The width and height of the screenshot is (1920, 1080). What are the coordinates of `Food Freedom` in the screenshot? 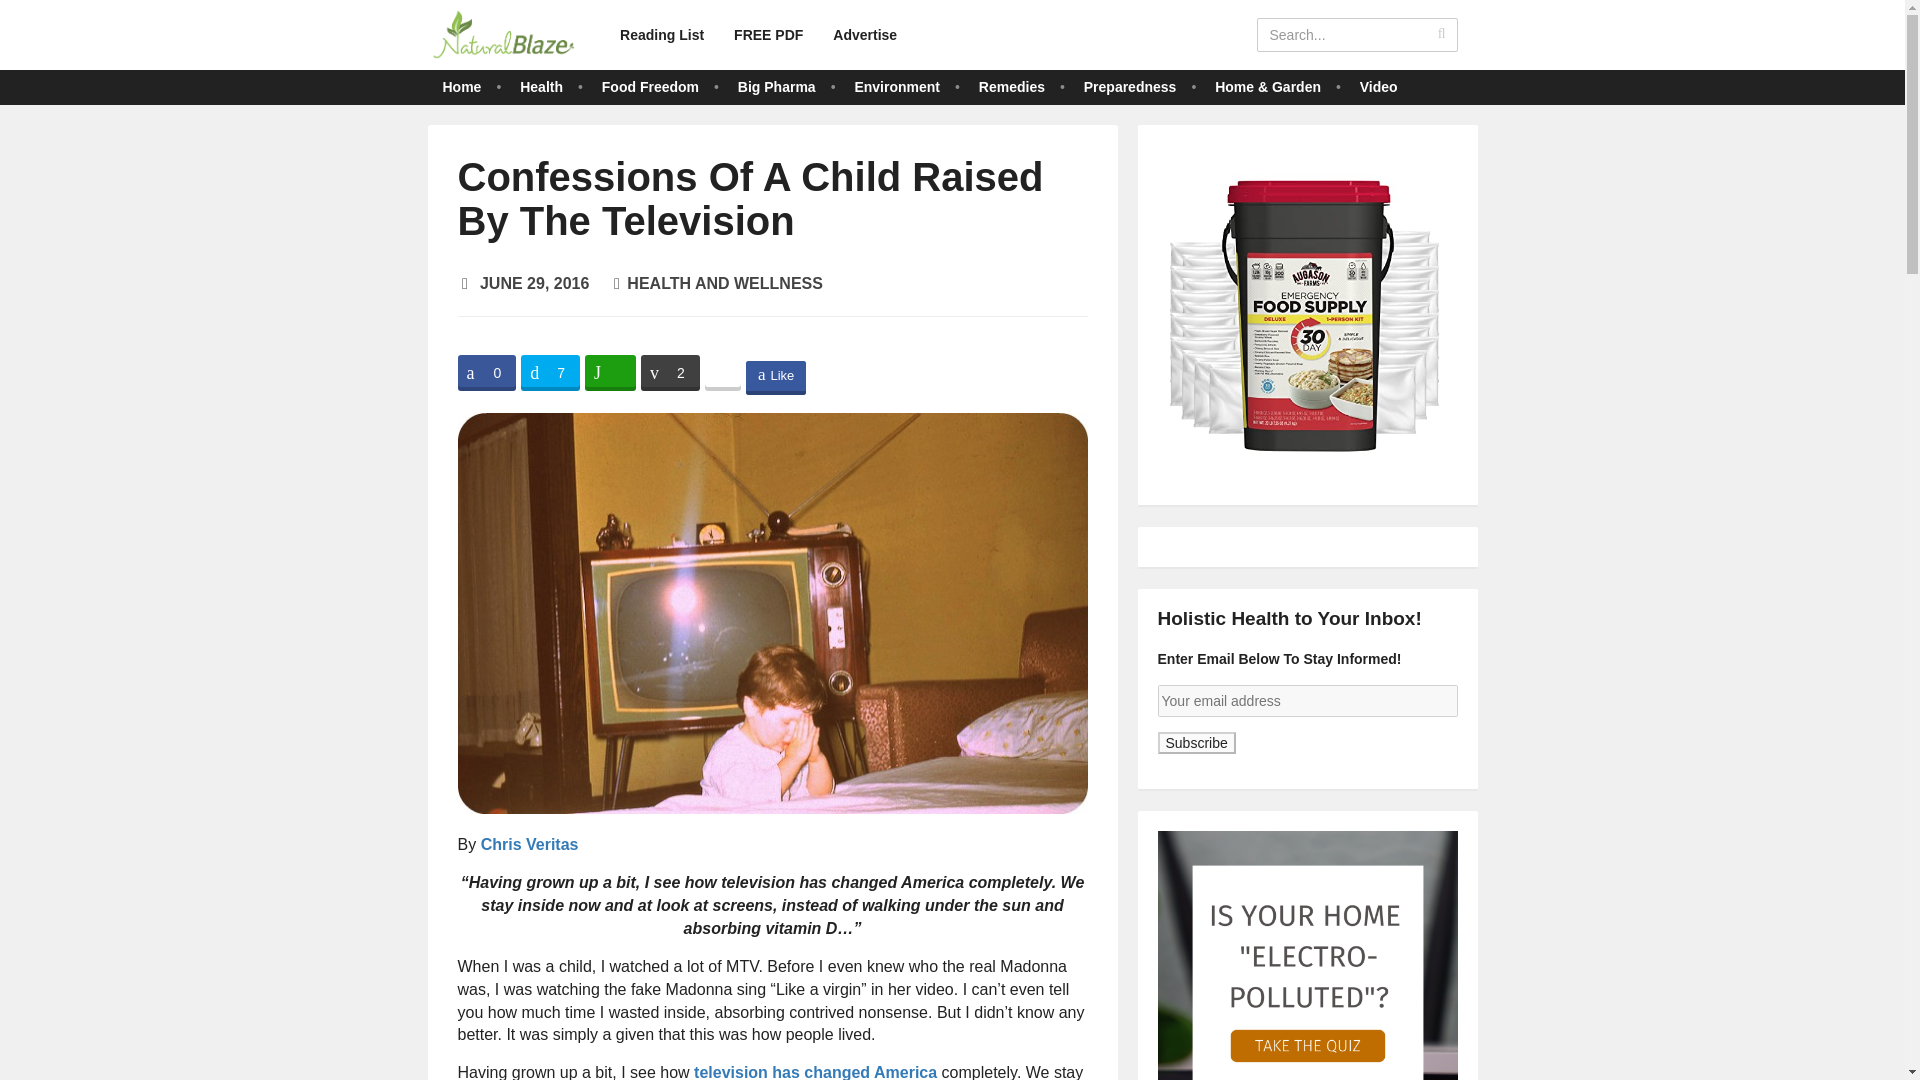 It's located at (650, 86).